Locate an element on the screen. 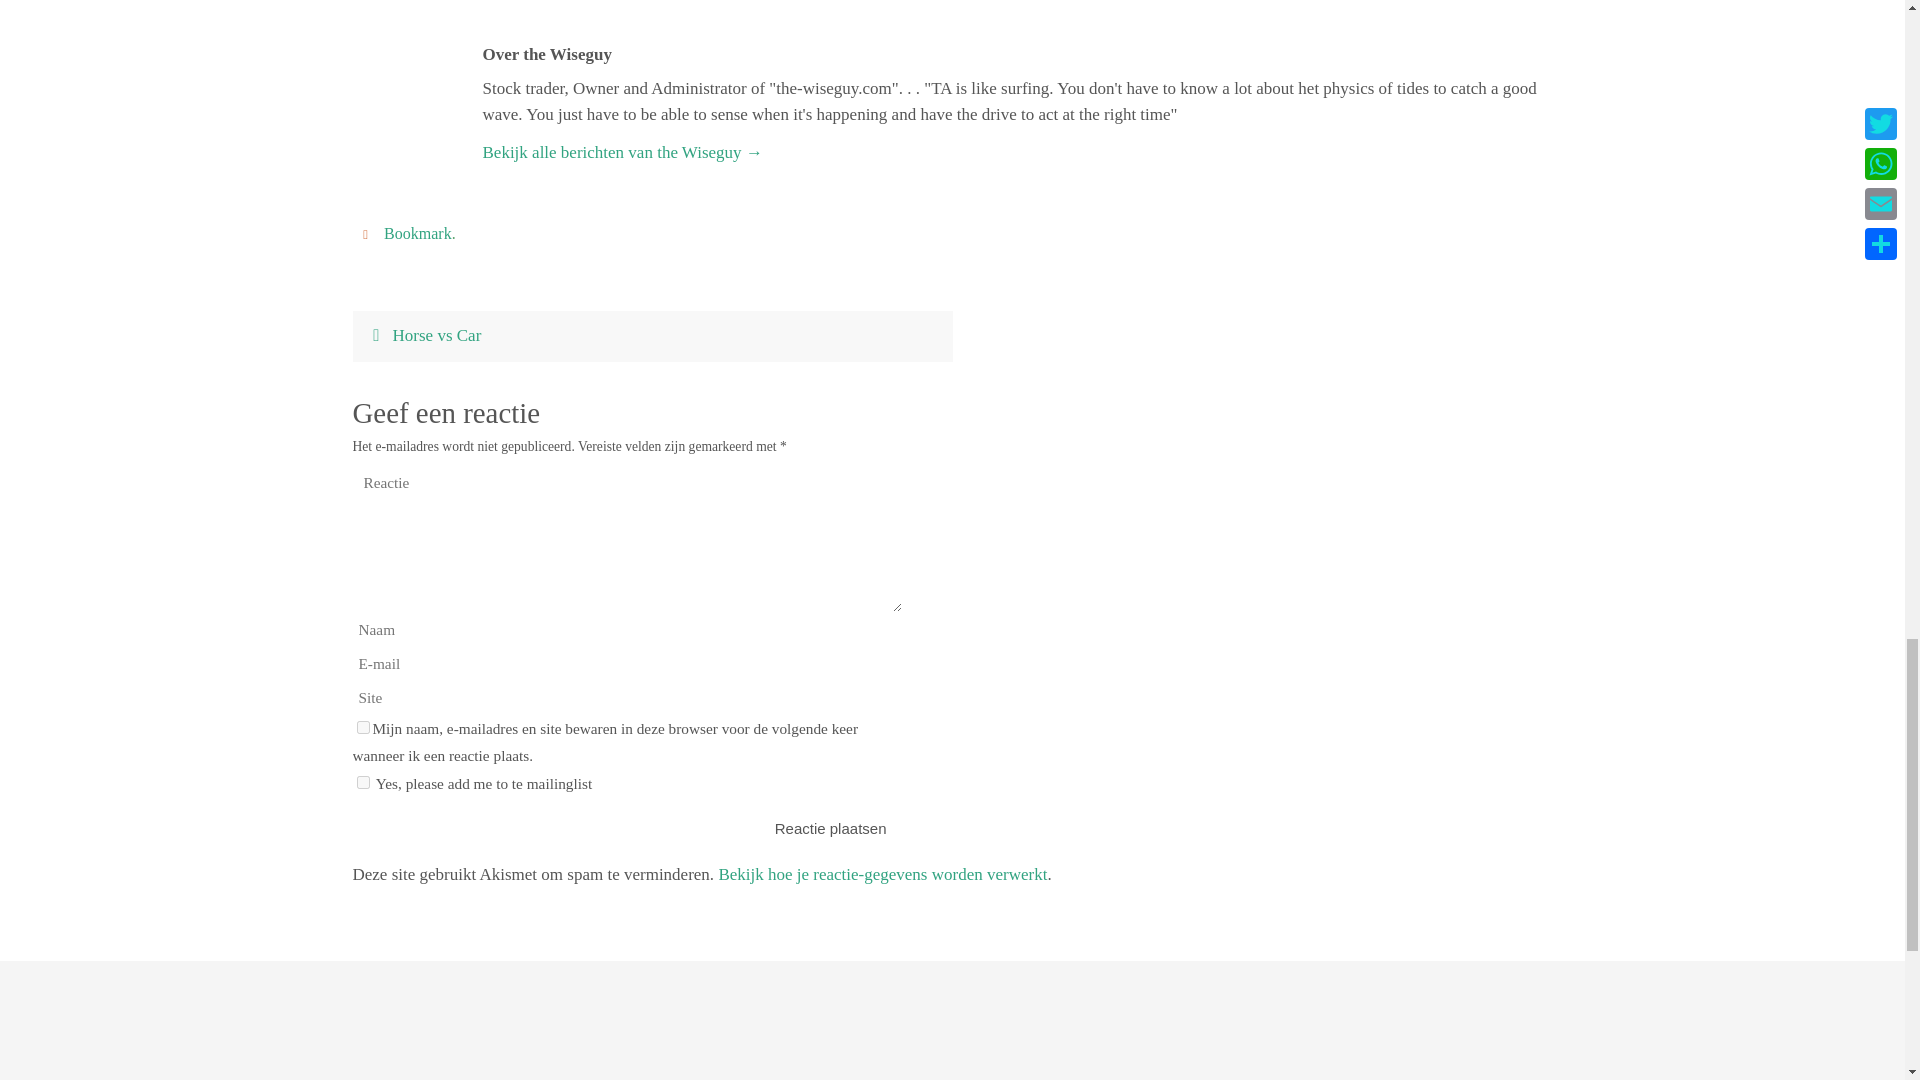 Image resolution: width=1920 pixels, height=1080 pixels.  Bookmark de permalink is located at coordinates (368, 232).